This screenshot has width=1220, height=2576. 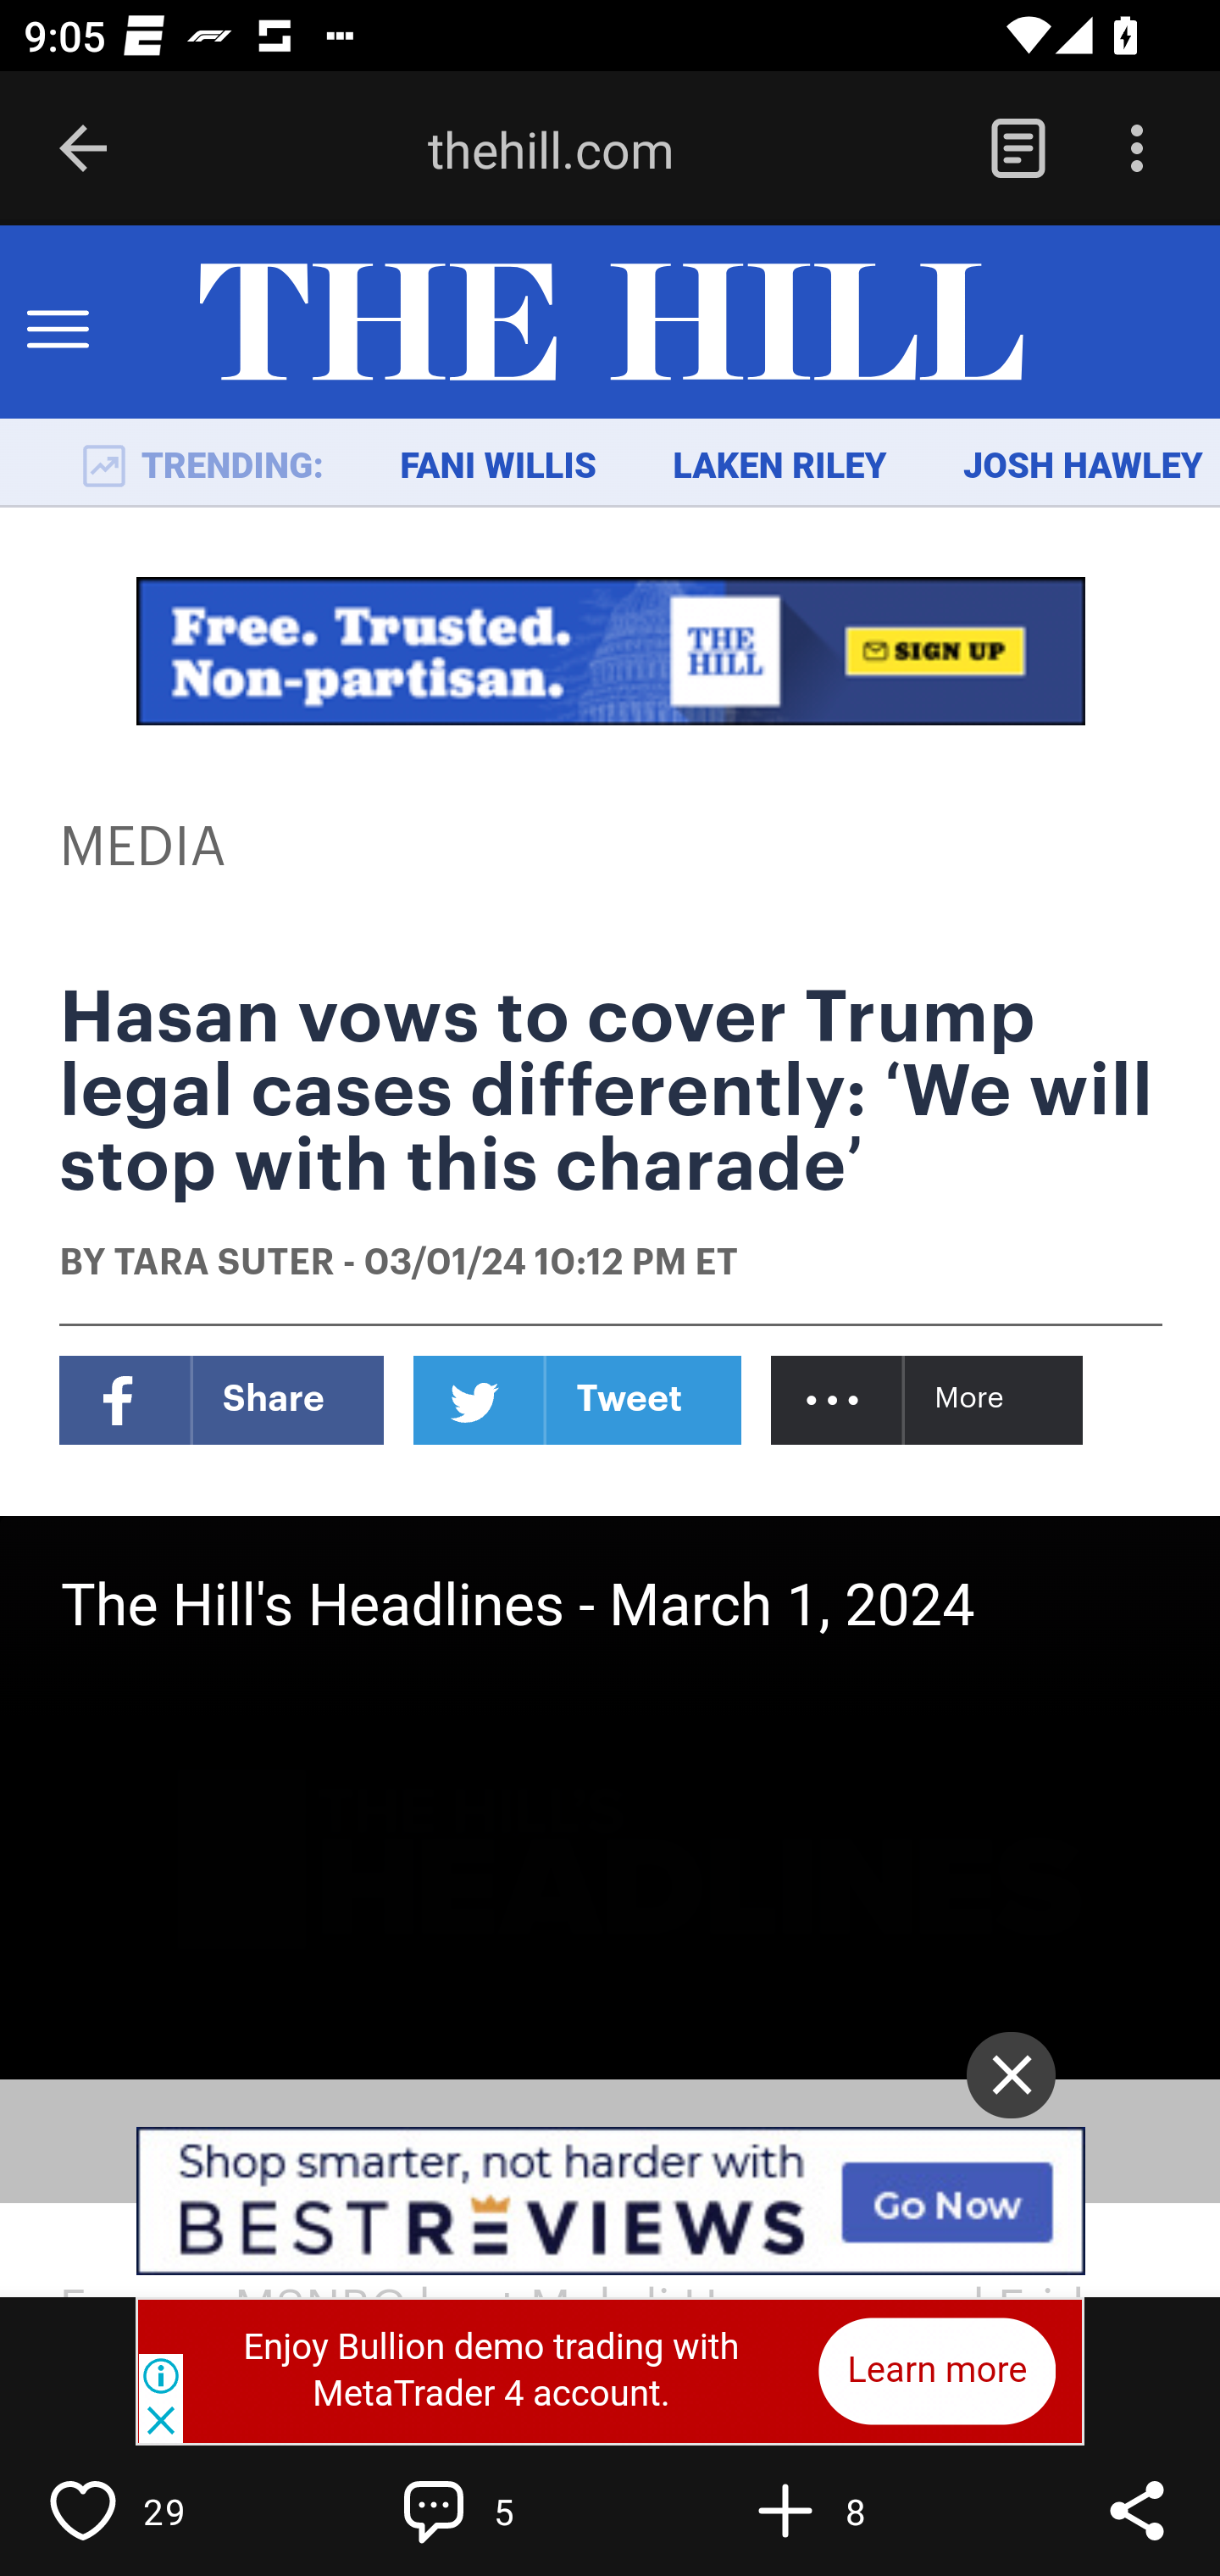 I want to click on LAKEN RILEY, so click(x=779, y=467).